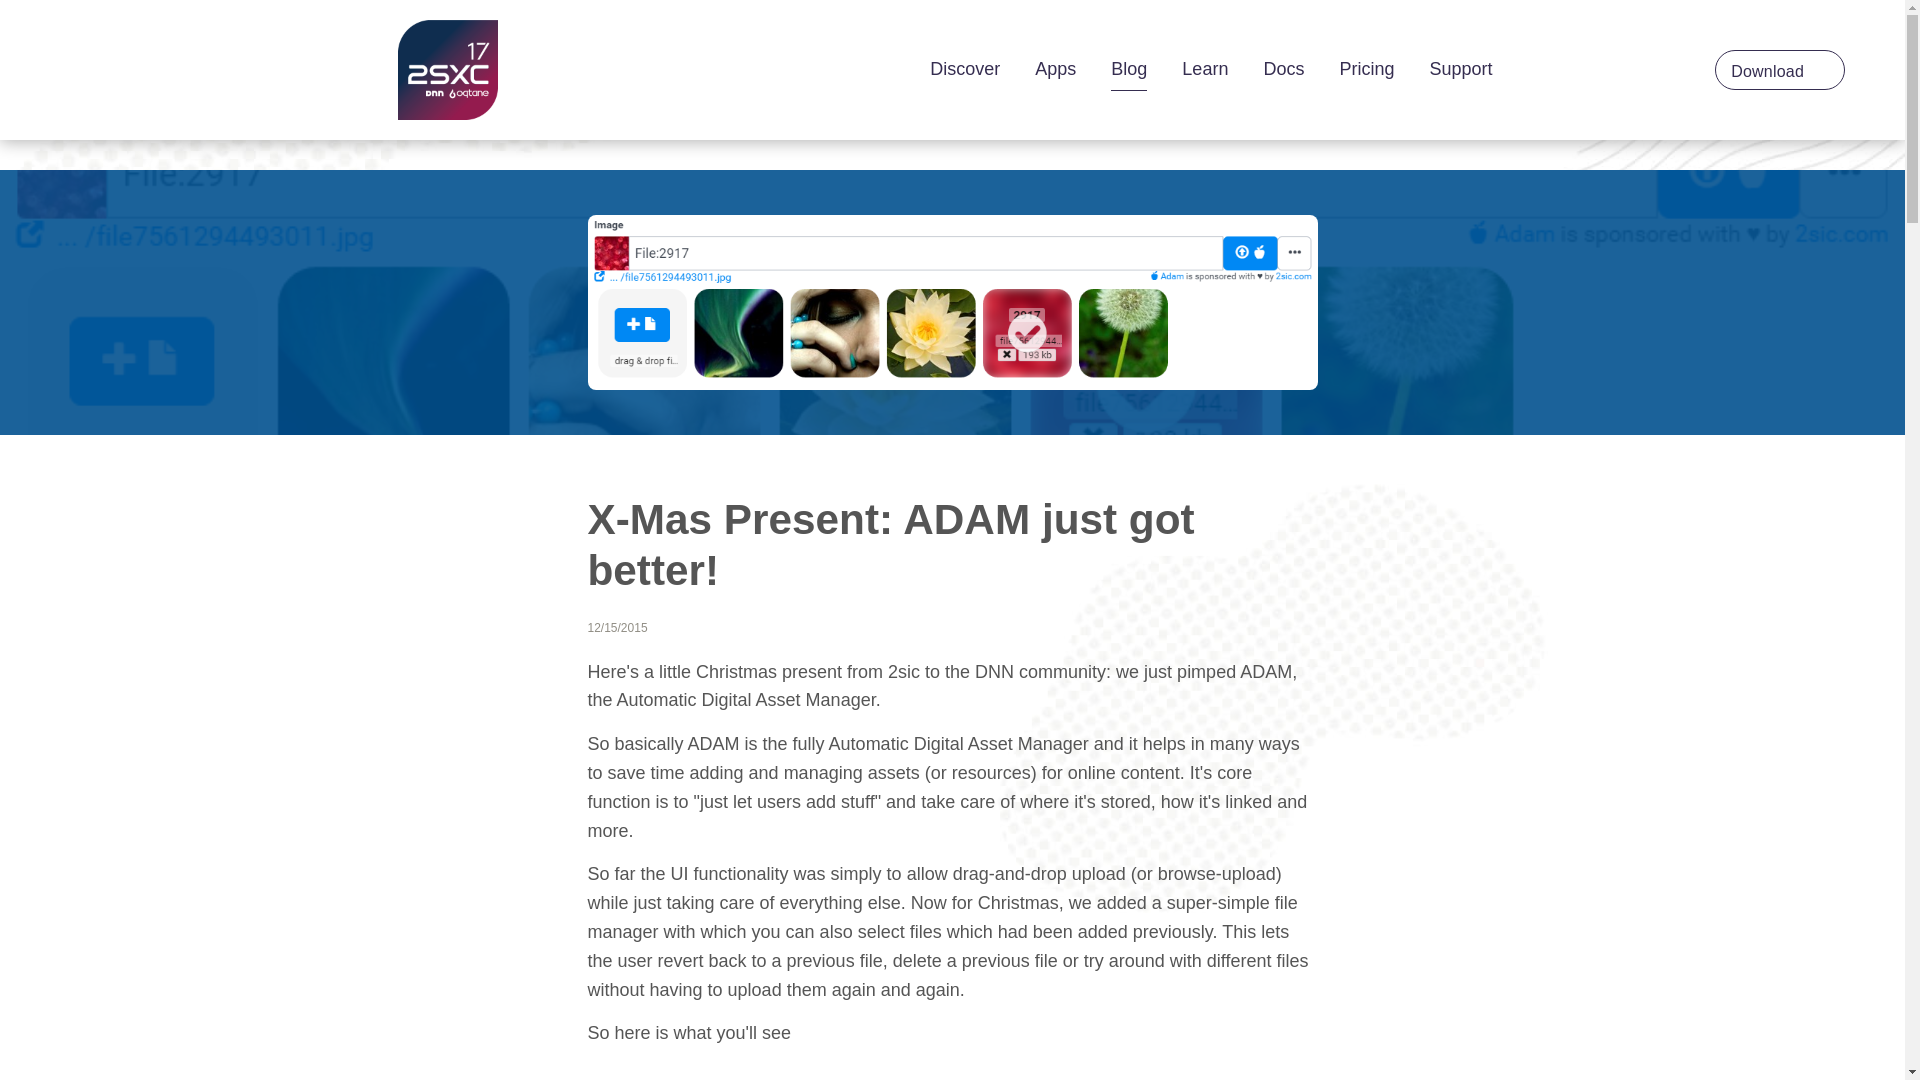 The width and height of the screenshot is (1920, 1080). I want to click on Download, so click(1780, 69).